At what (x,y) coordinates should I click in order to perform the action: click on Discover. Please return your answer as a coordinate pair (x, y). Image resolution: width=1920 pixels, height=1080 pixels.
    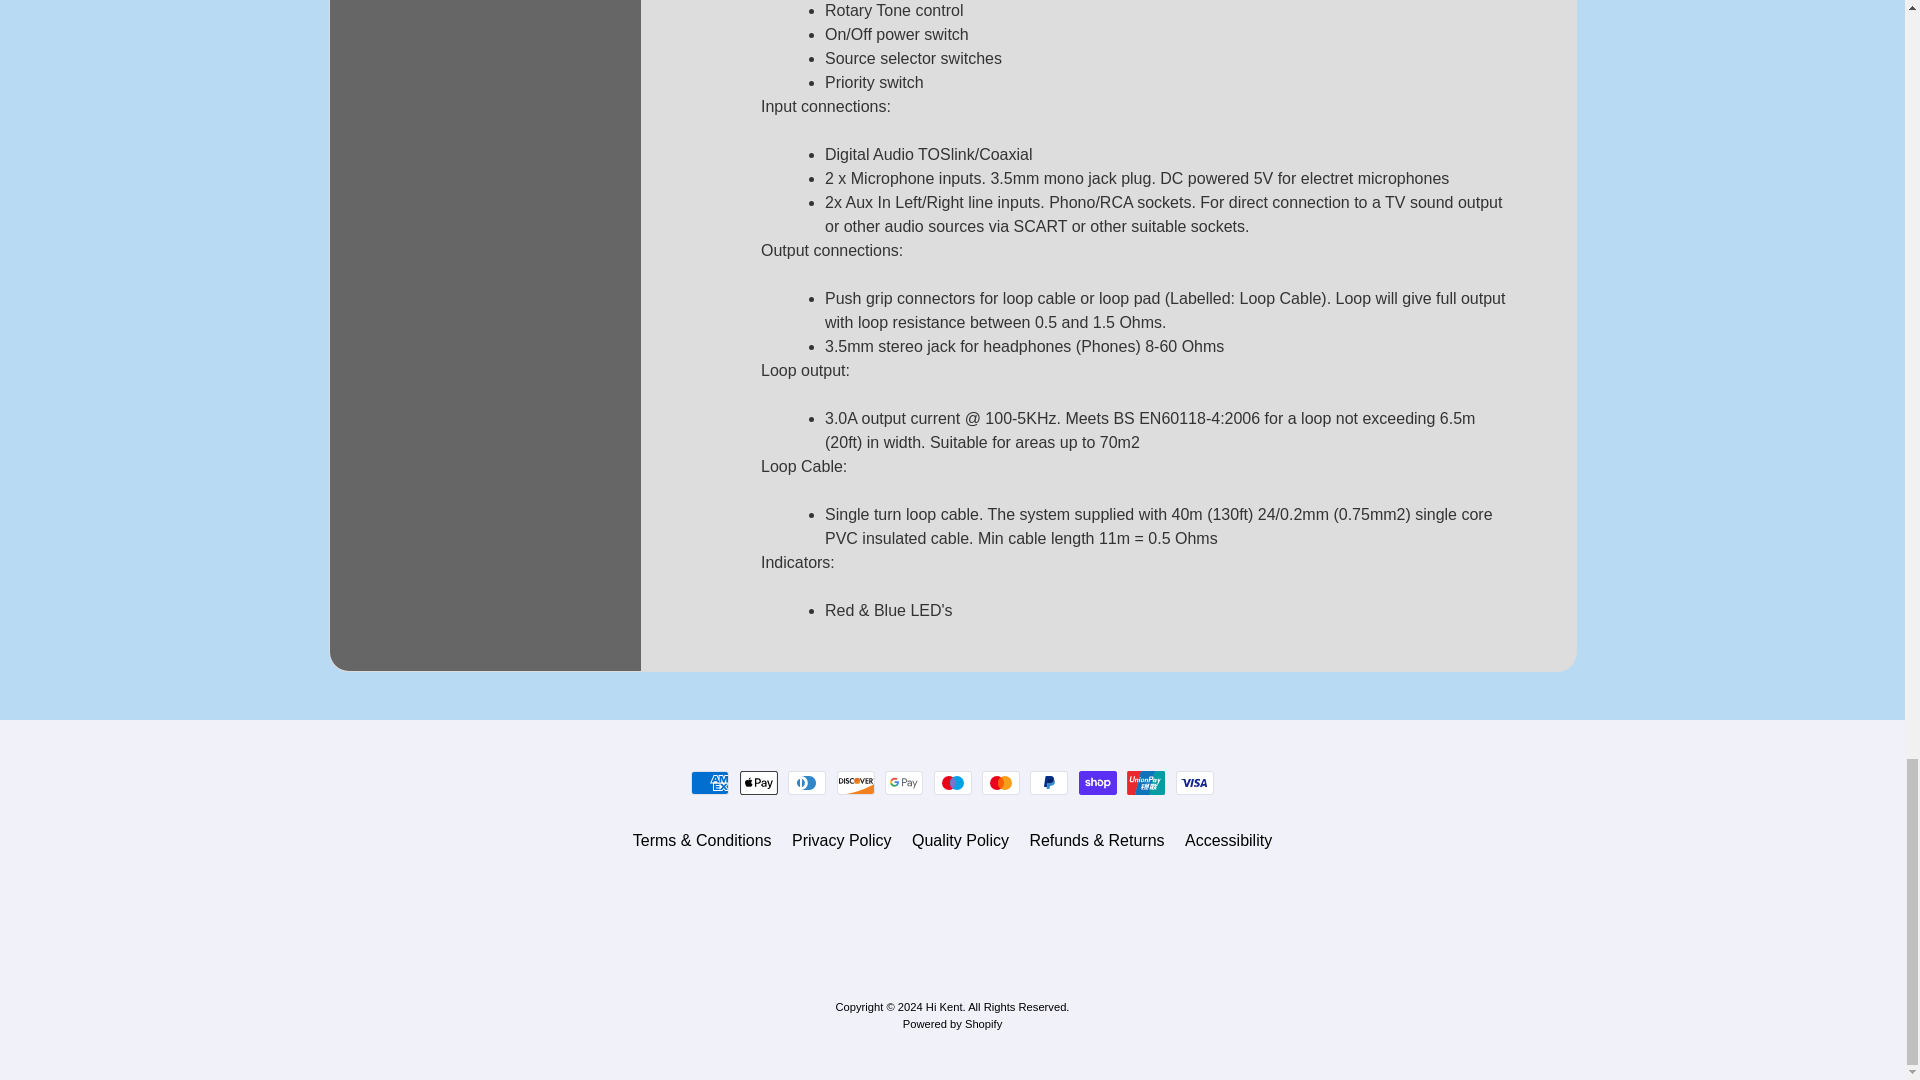
    Looking at the image, I should click on (856, 782).